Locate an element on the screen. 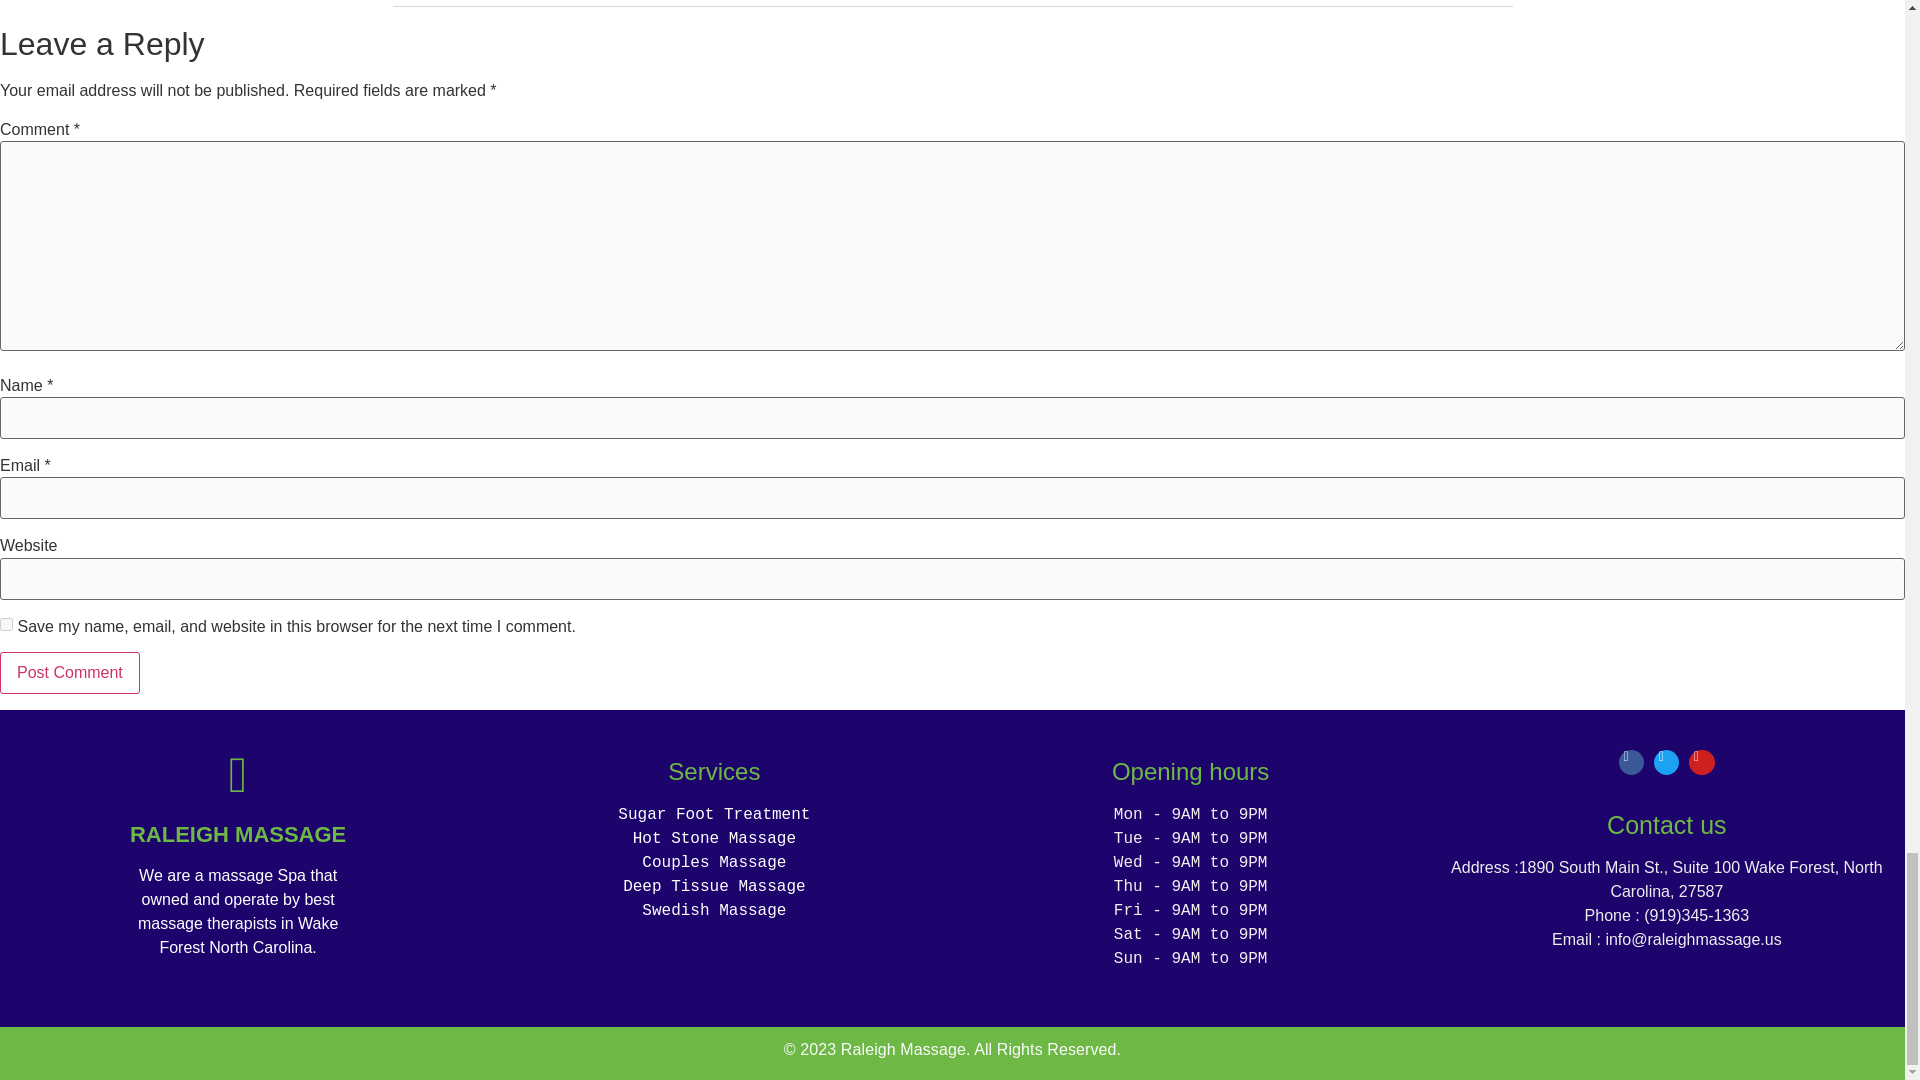  Deep Tissue Massage is located at coordinates (713, 887).